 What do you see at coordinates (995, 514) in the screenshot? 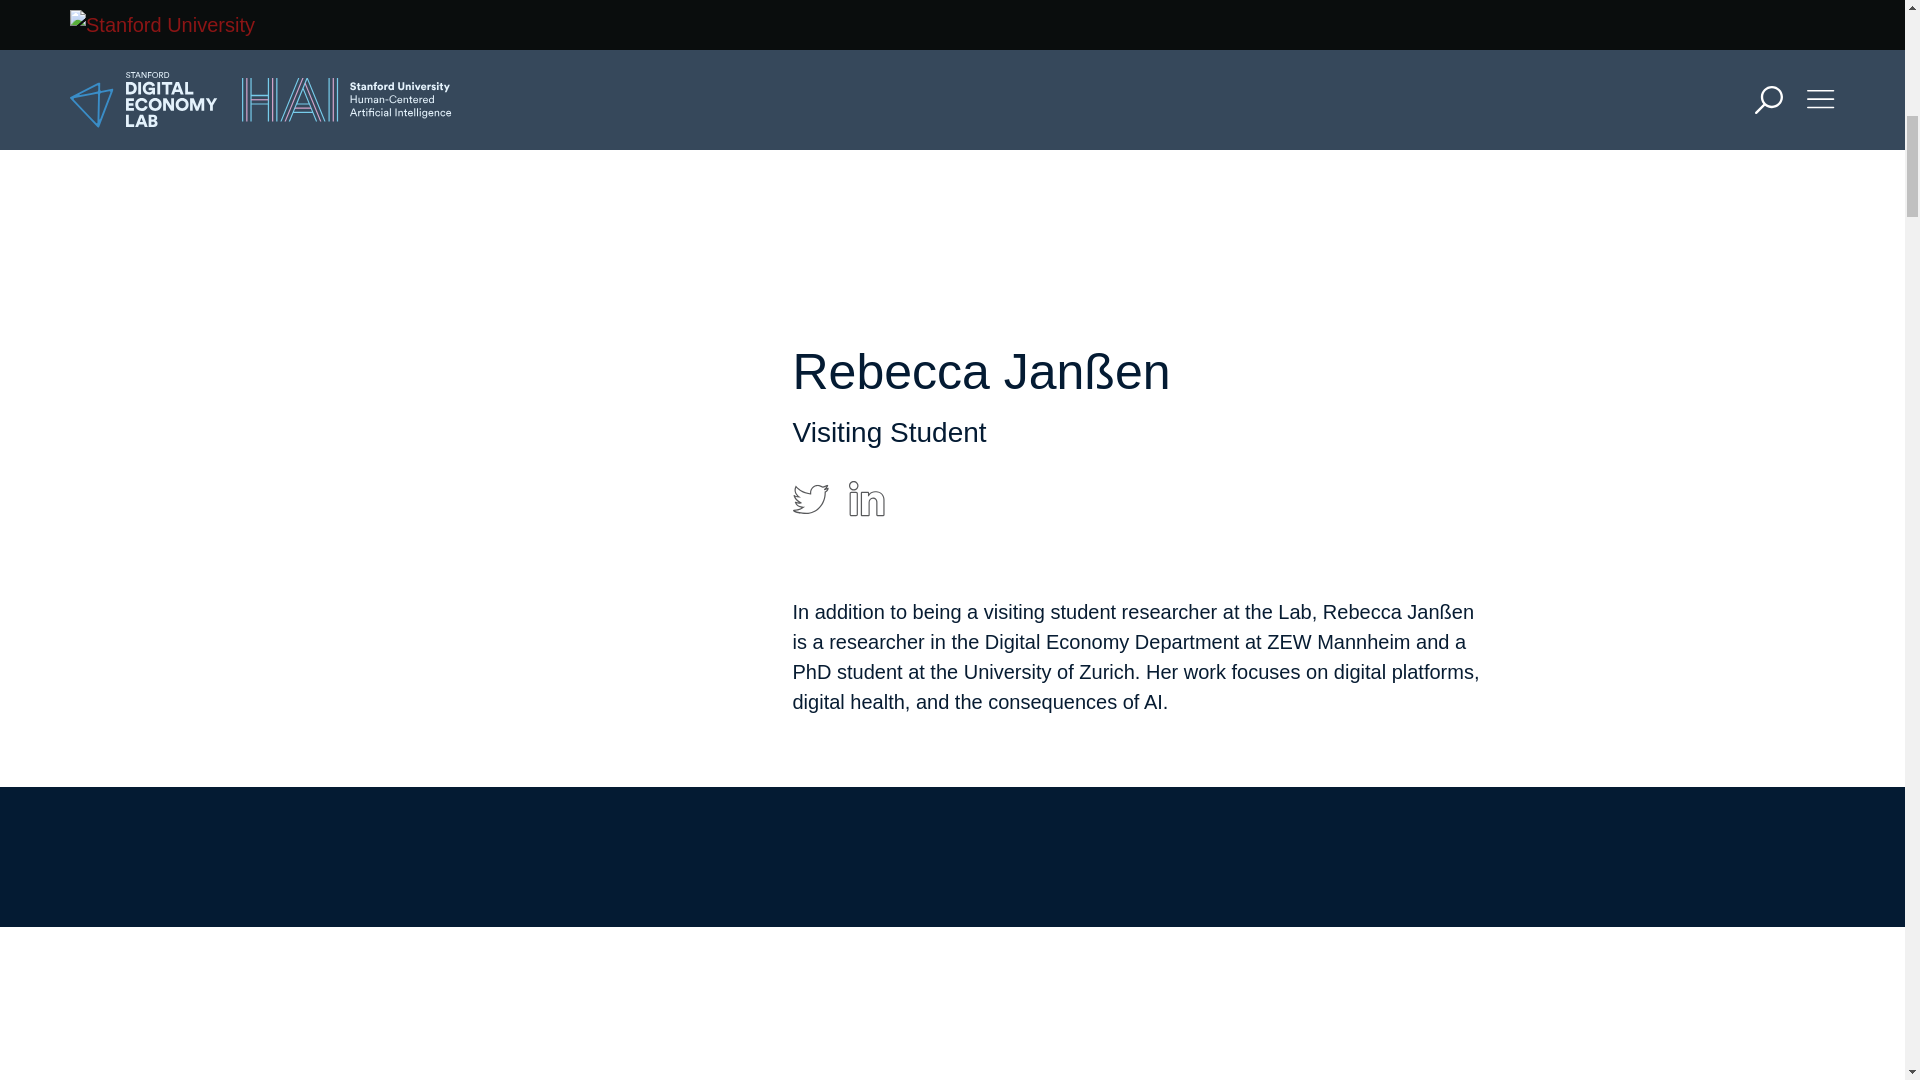
I see `YouTube` at bounding box center [995, 514].